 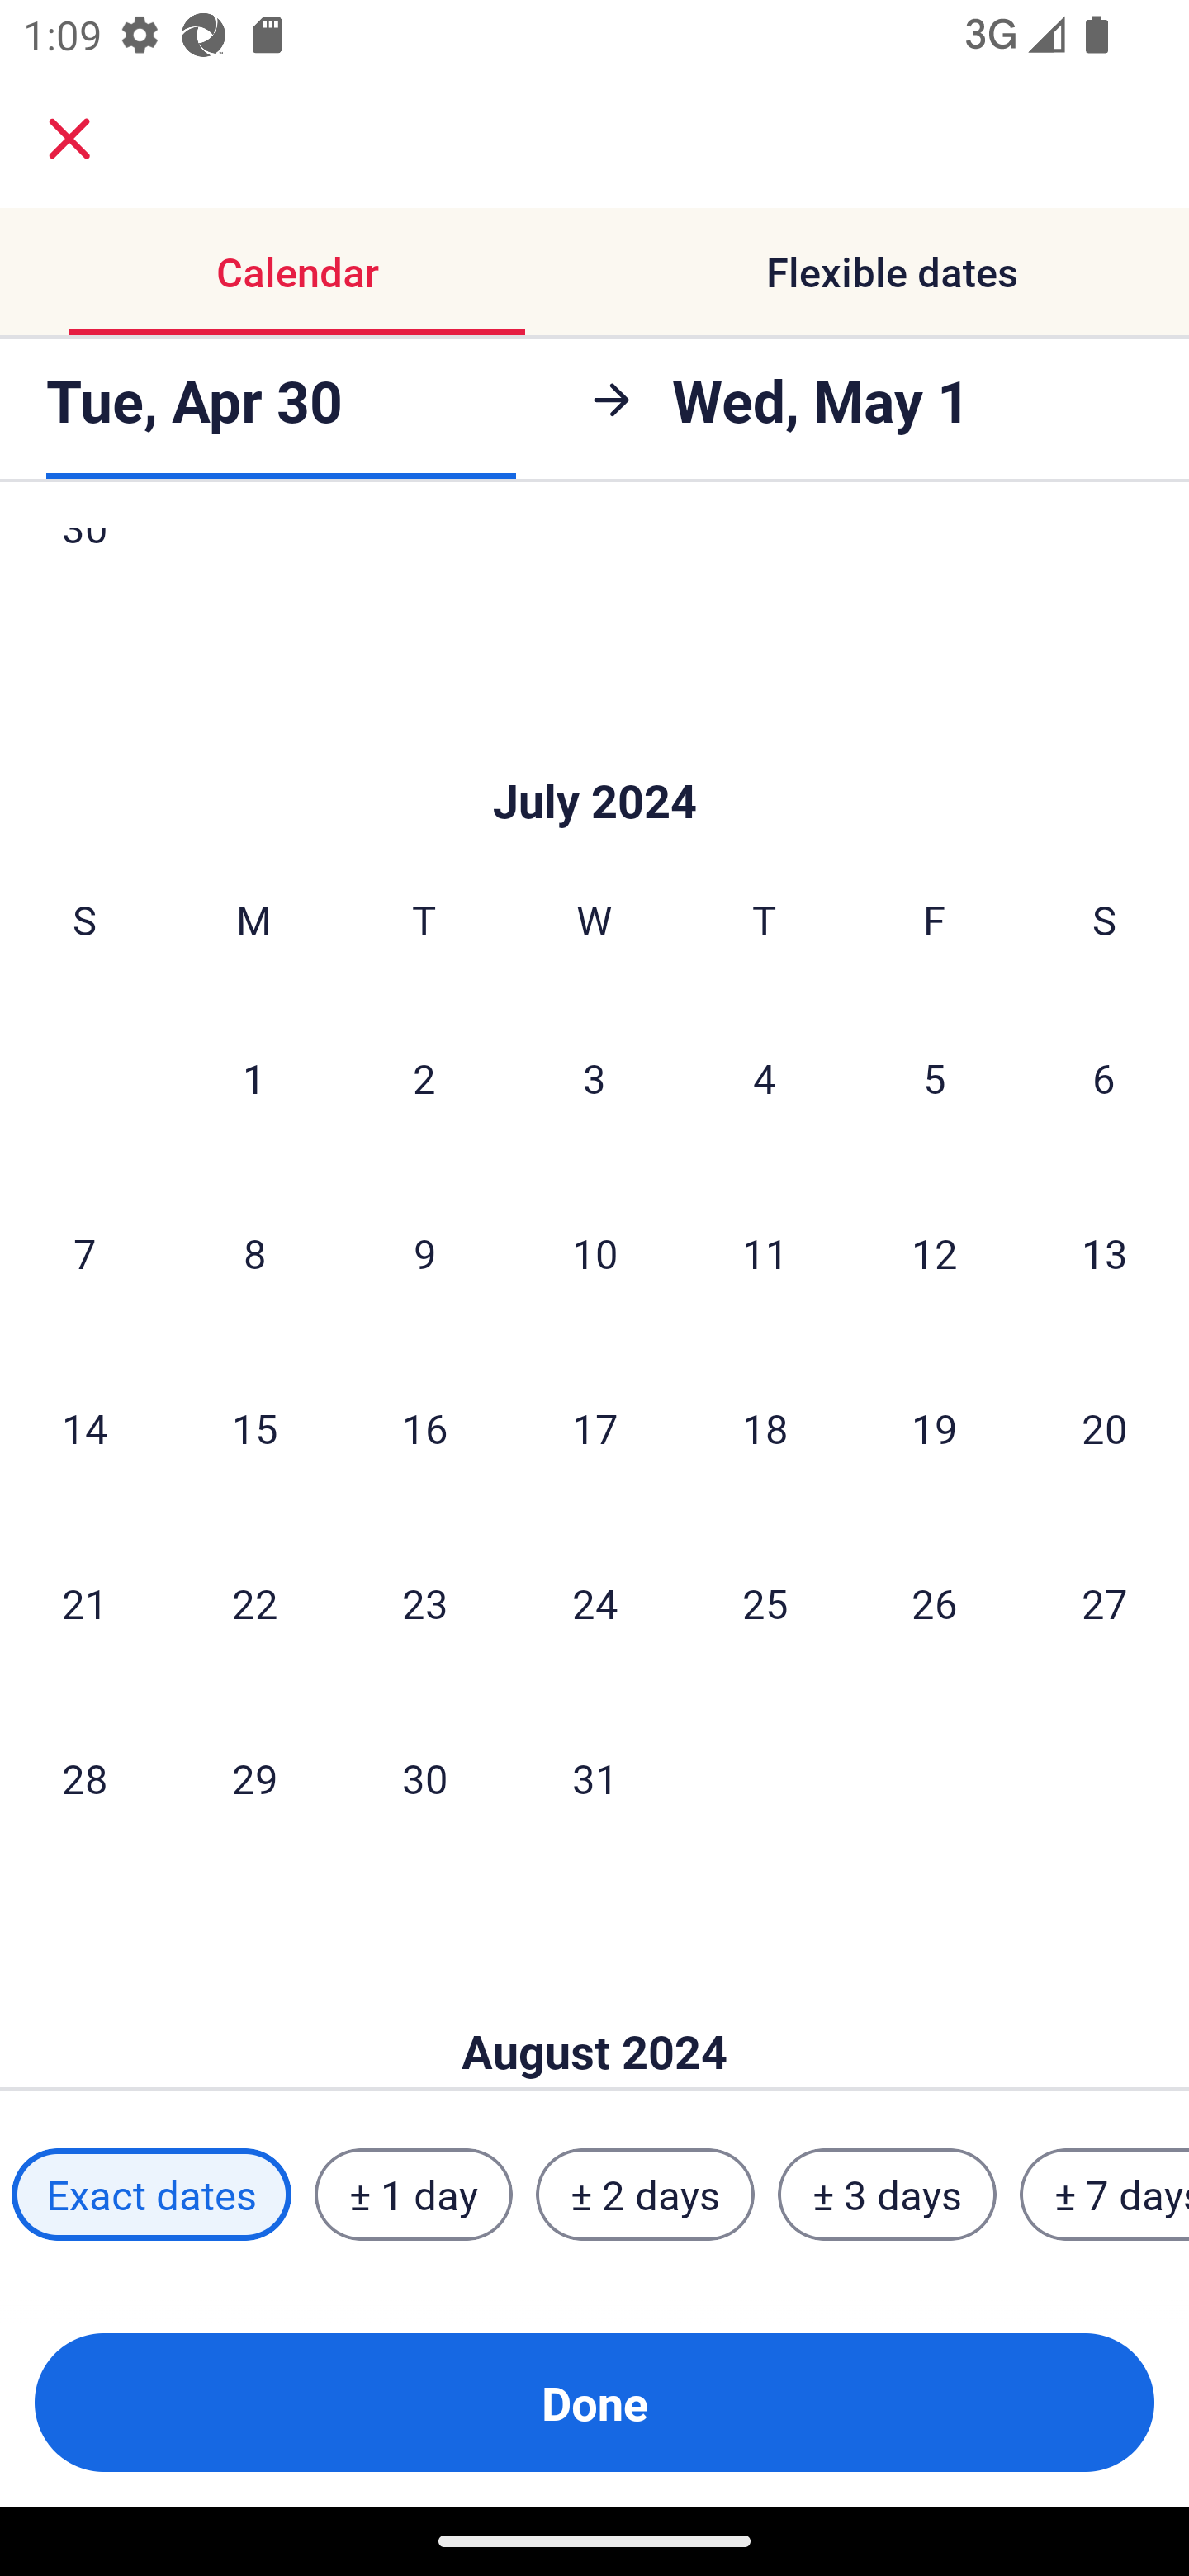 I want to click on close., so click(x=69, y=139).